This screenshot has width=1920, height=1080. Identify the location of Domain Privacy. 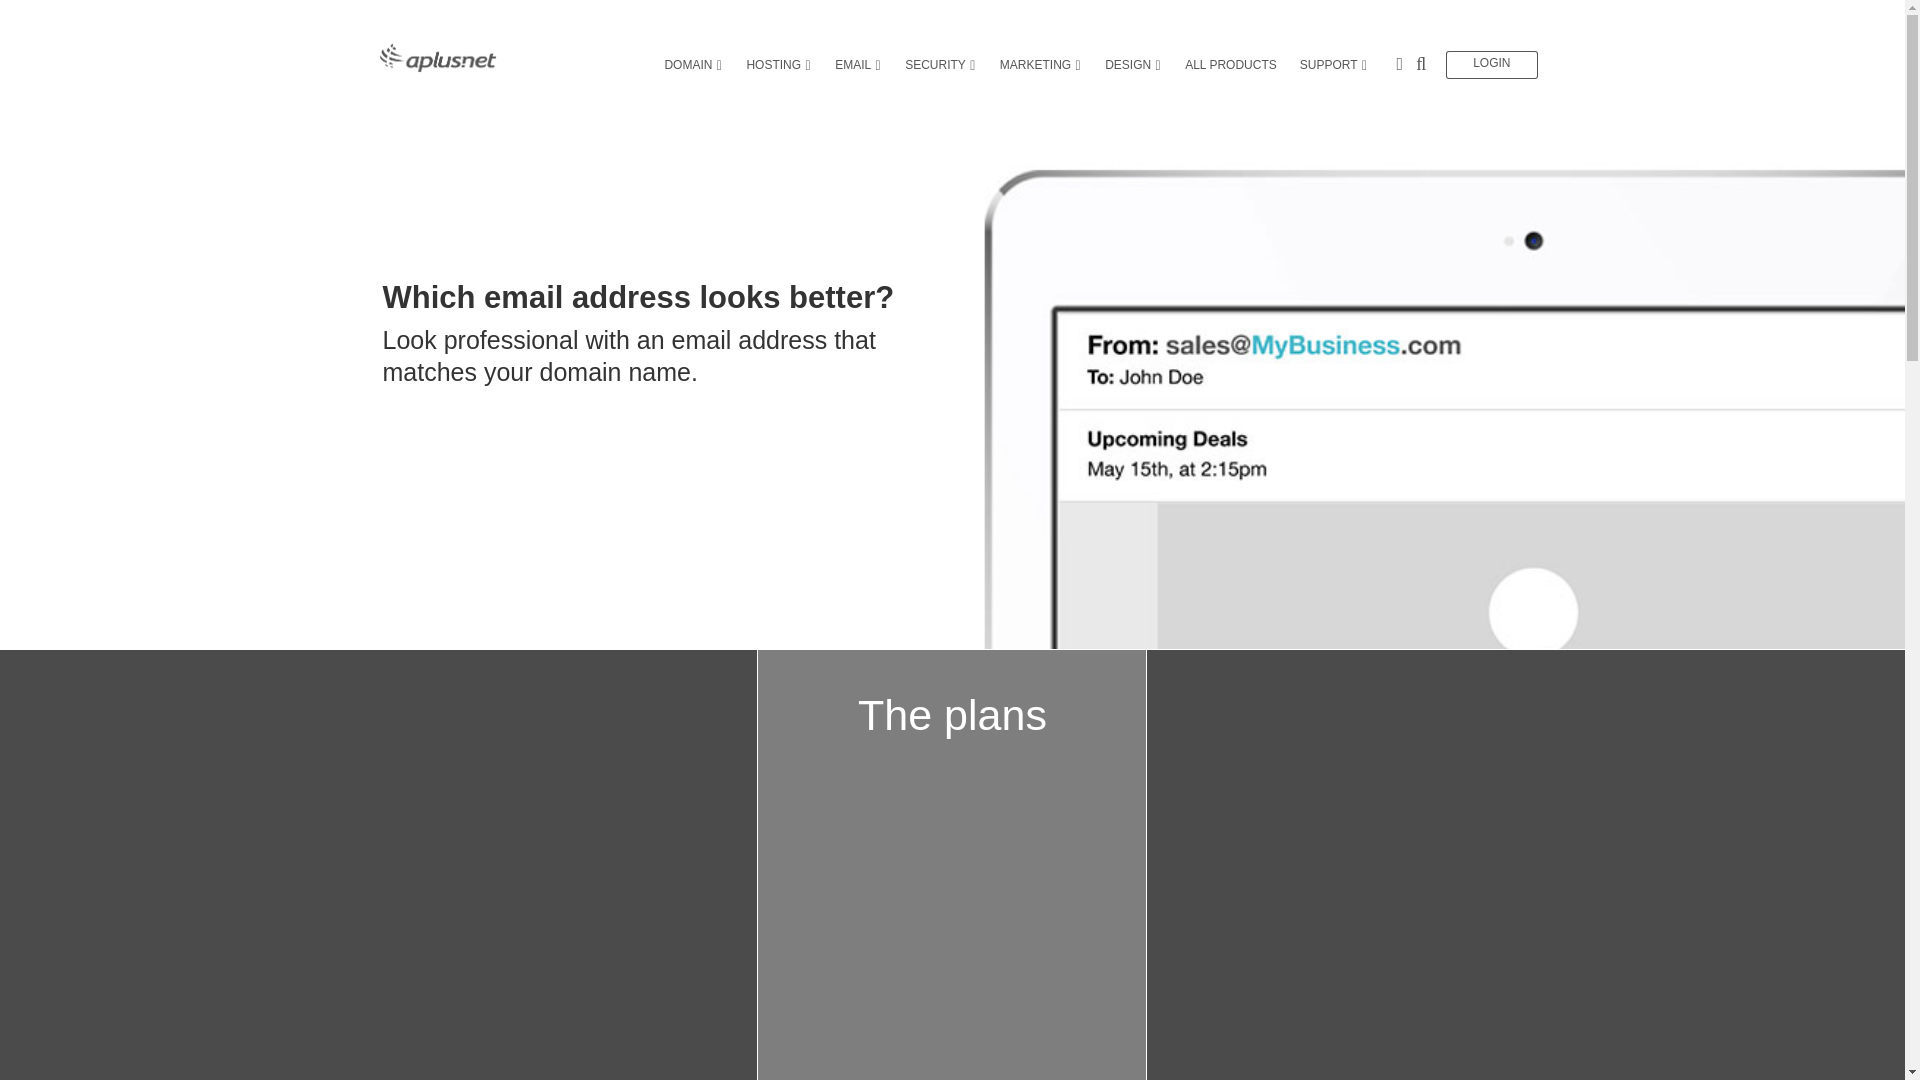
(694, 212).